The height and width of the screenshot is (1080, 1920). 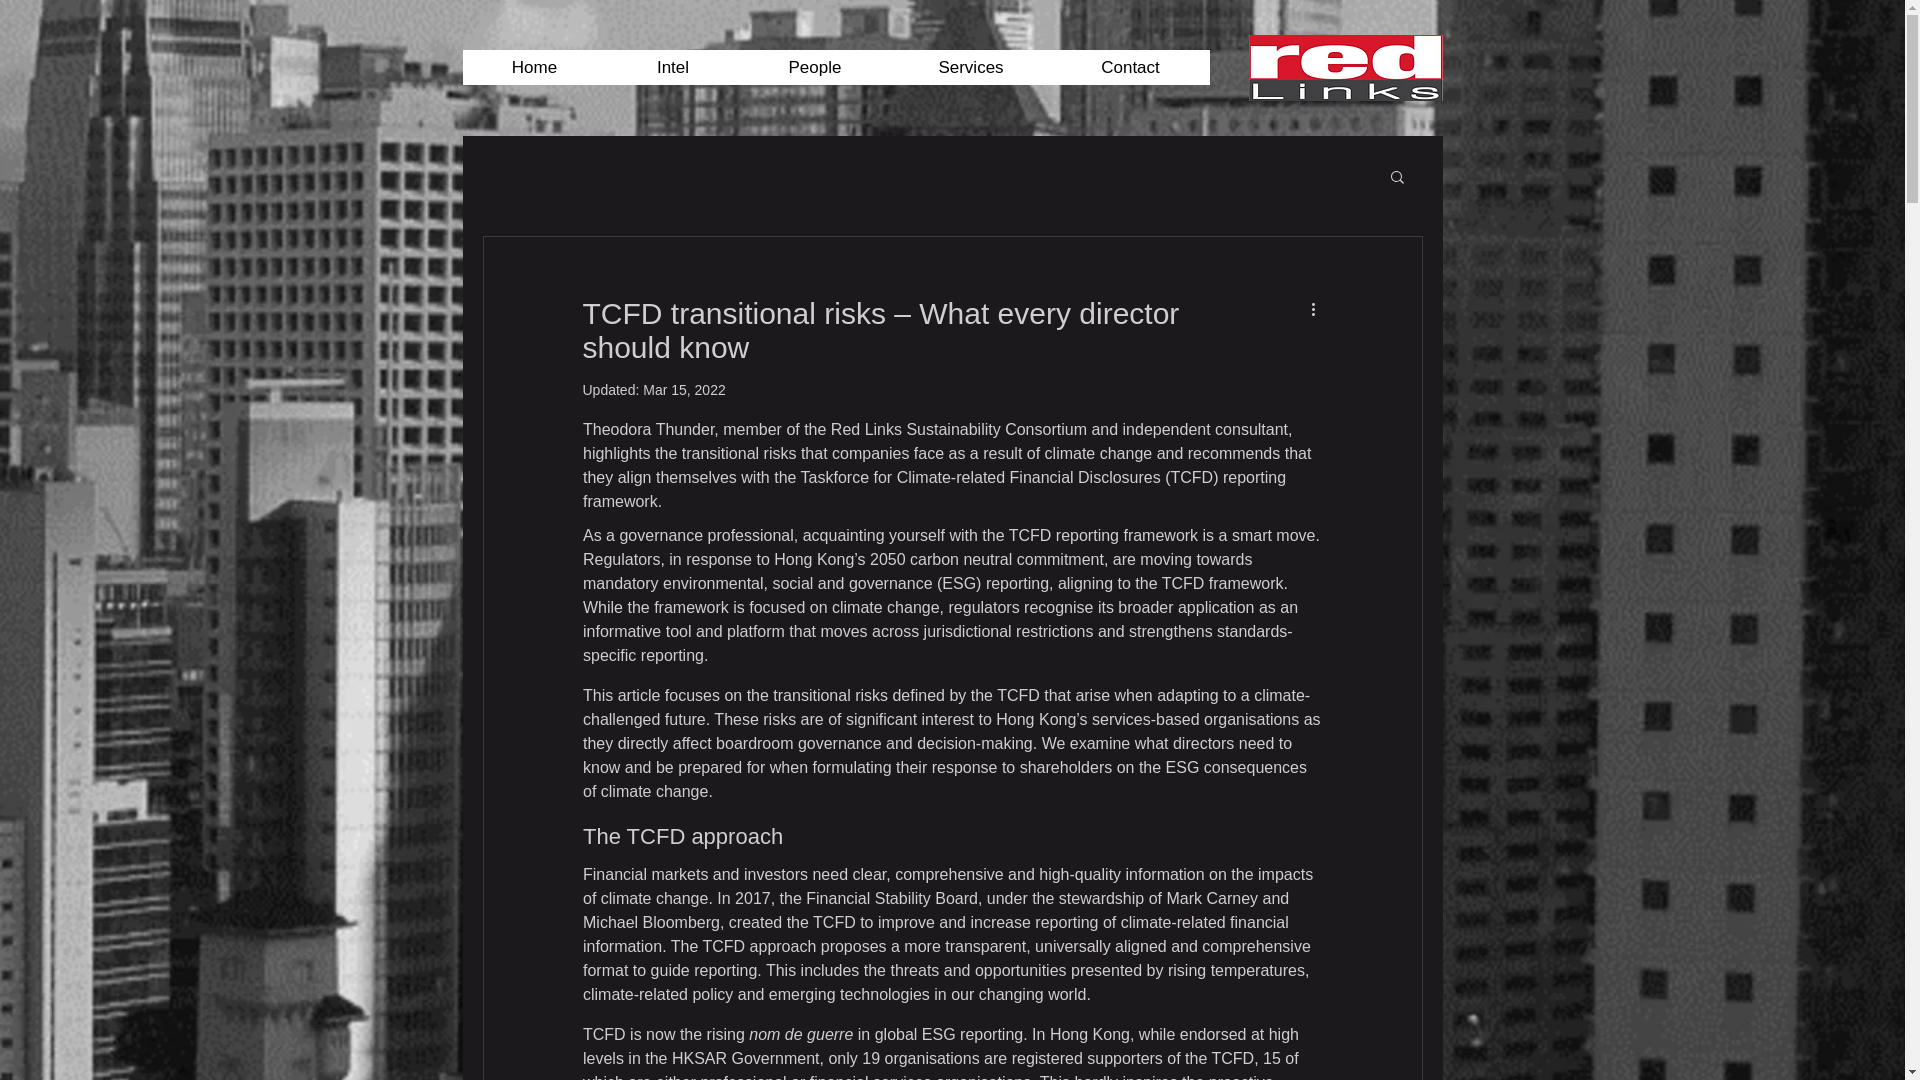 What do you see at coordinates (534, 67) in the screenshot?
I see `Home` at bounding box center [534, 67].